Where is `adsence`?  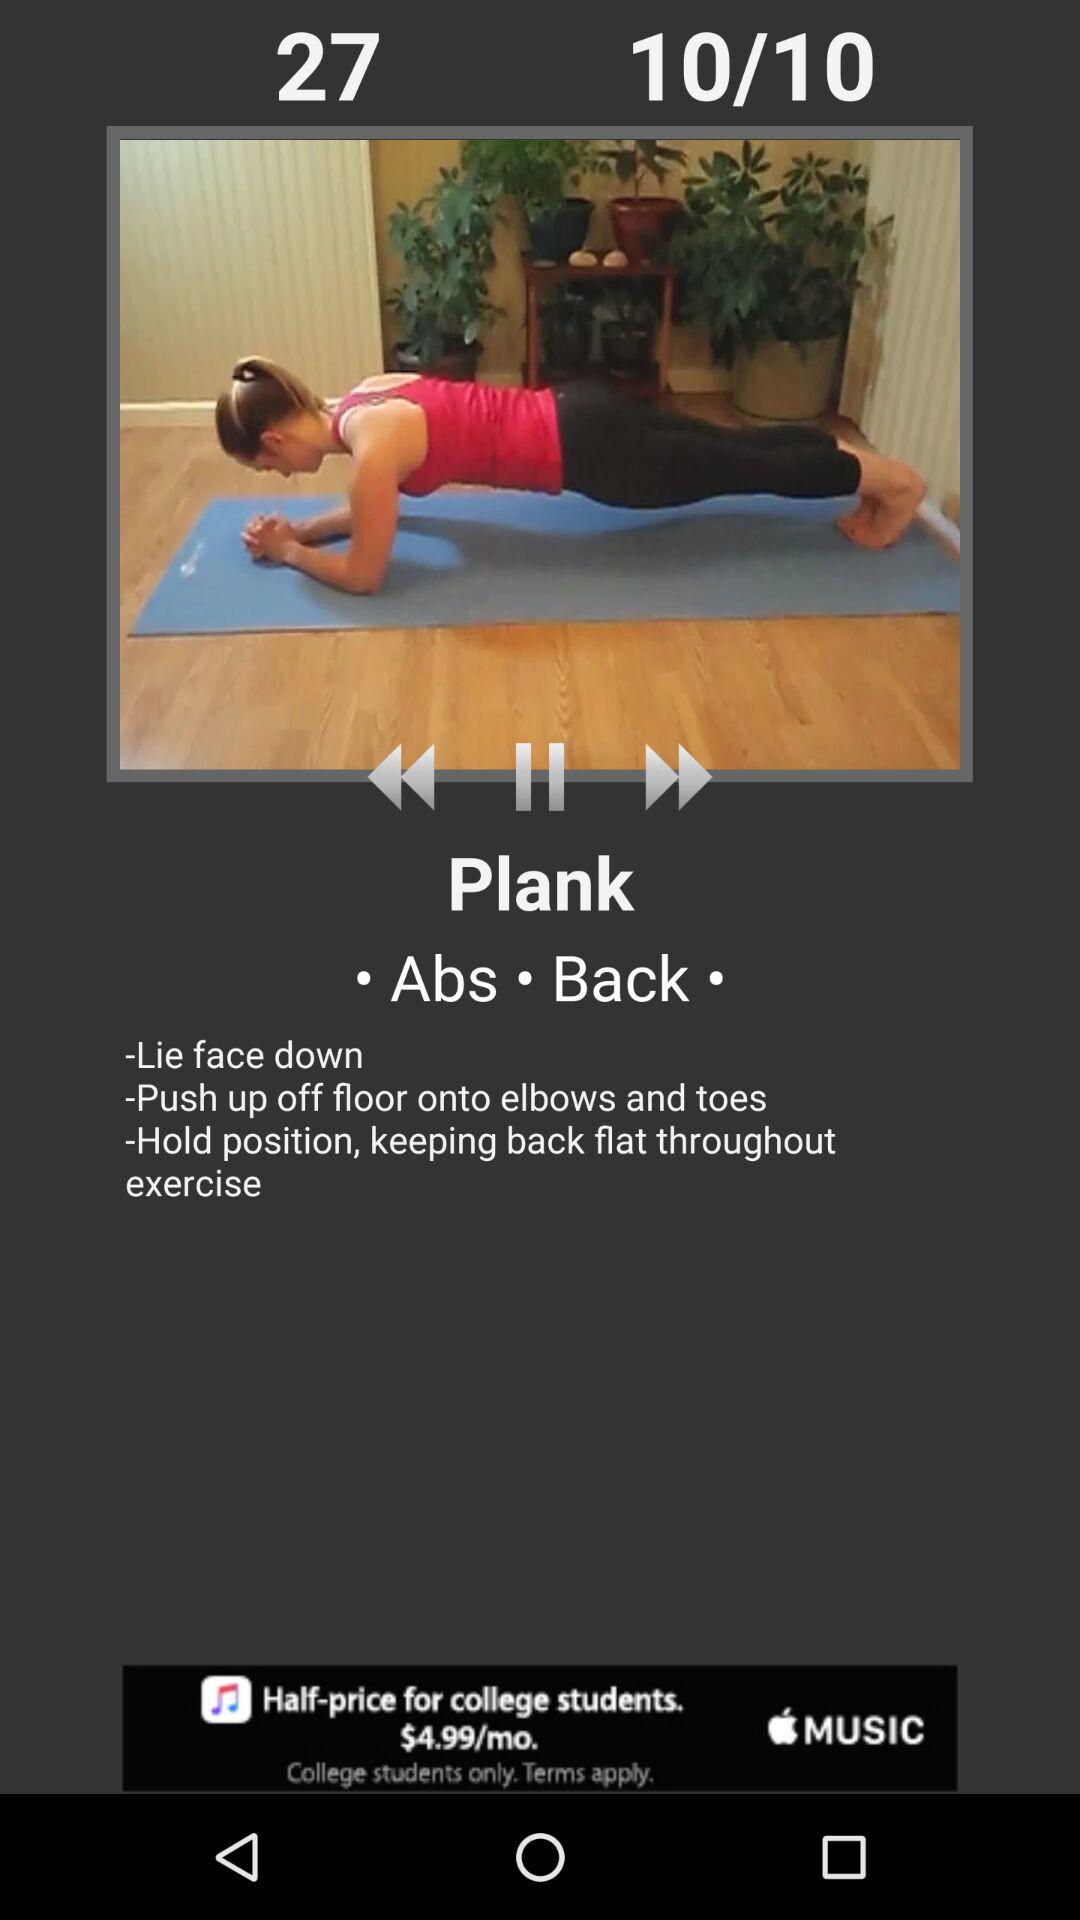
adsence is located at coordinates (540, 1728).